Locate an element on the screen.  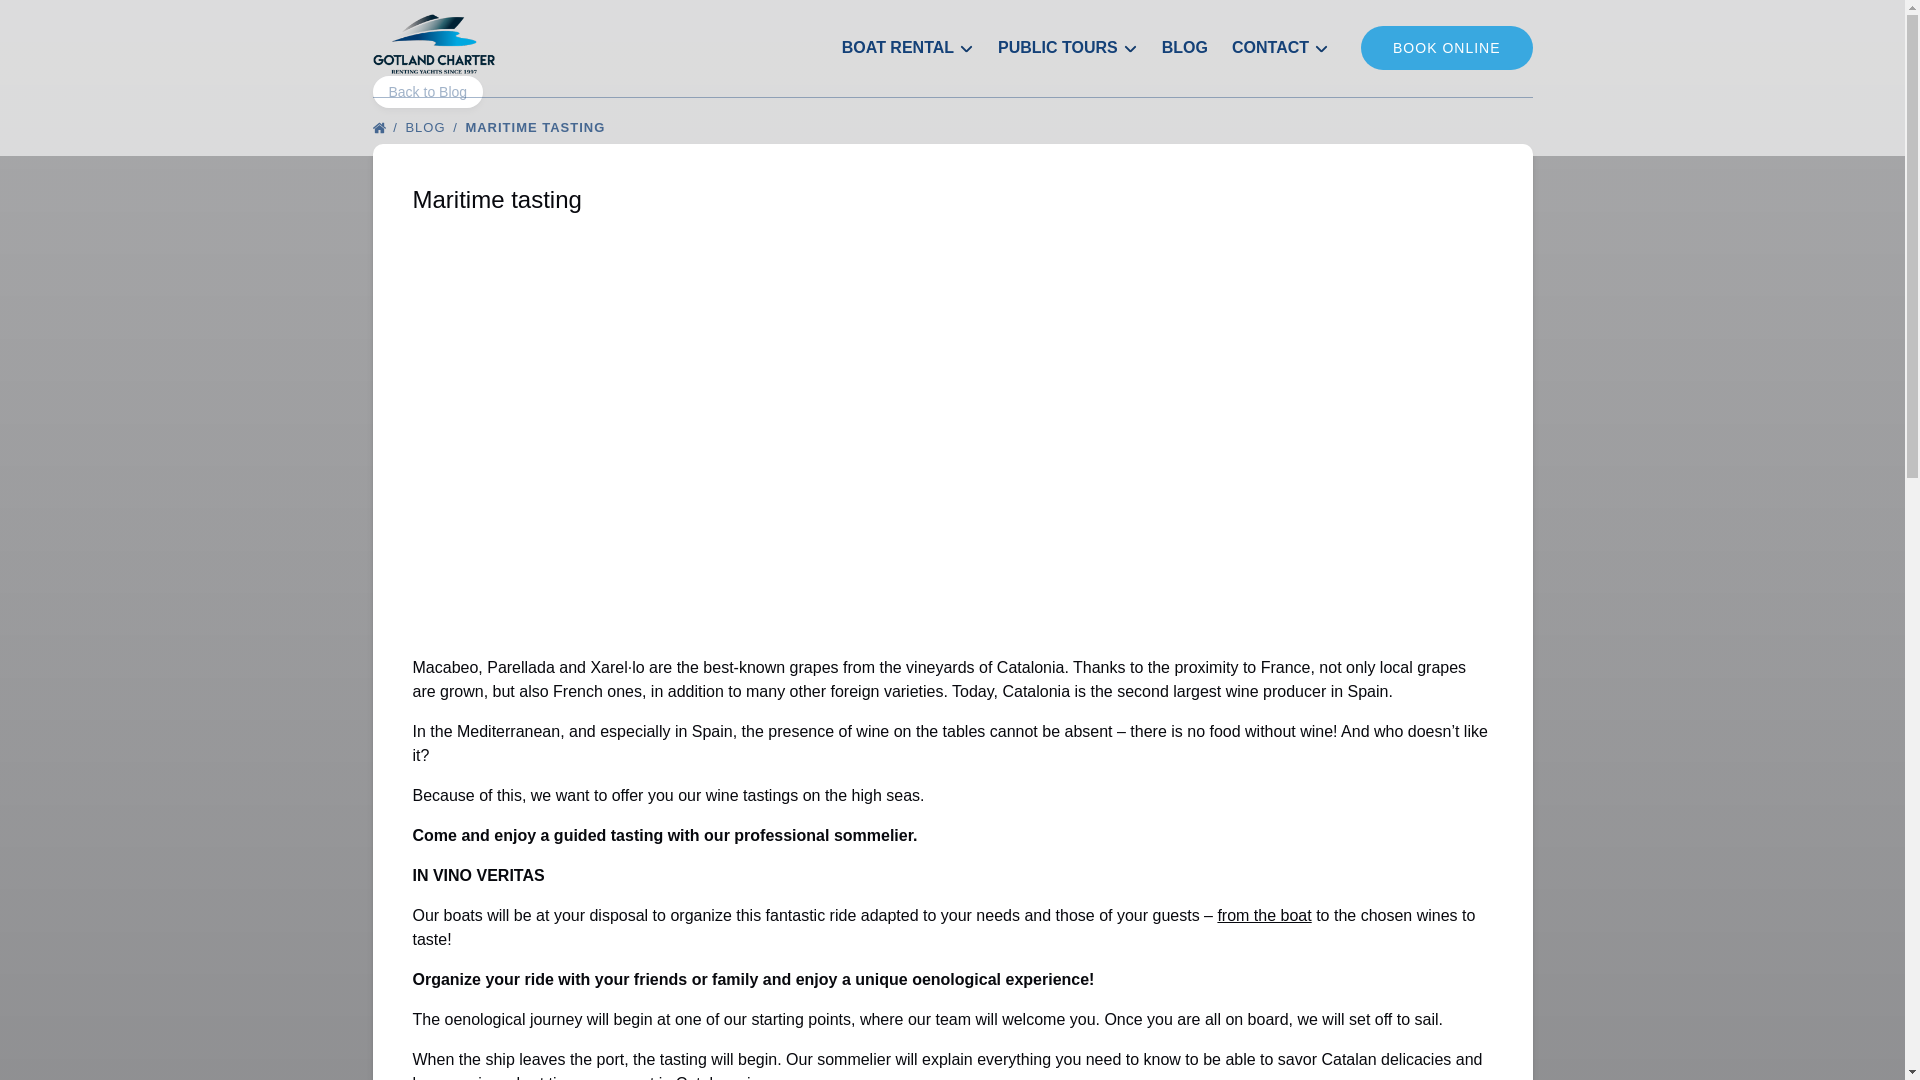
CONTACT is located at coordinates (1280, 48).